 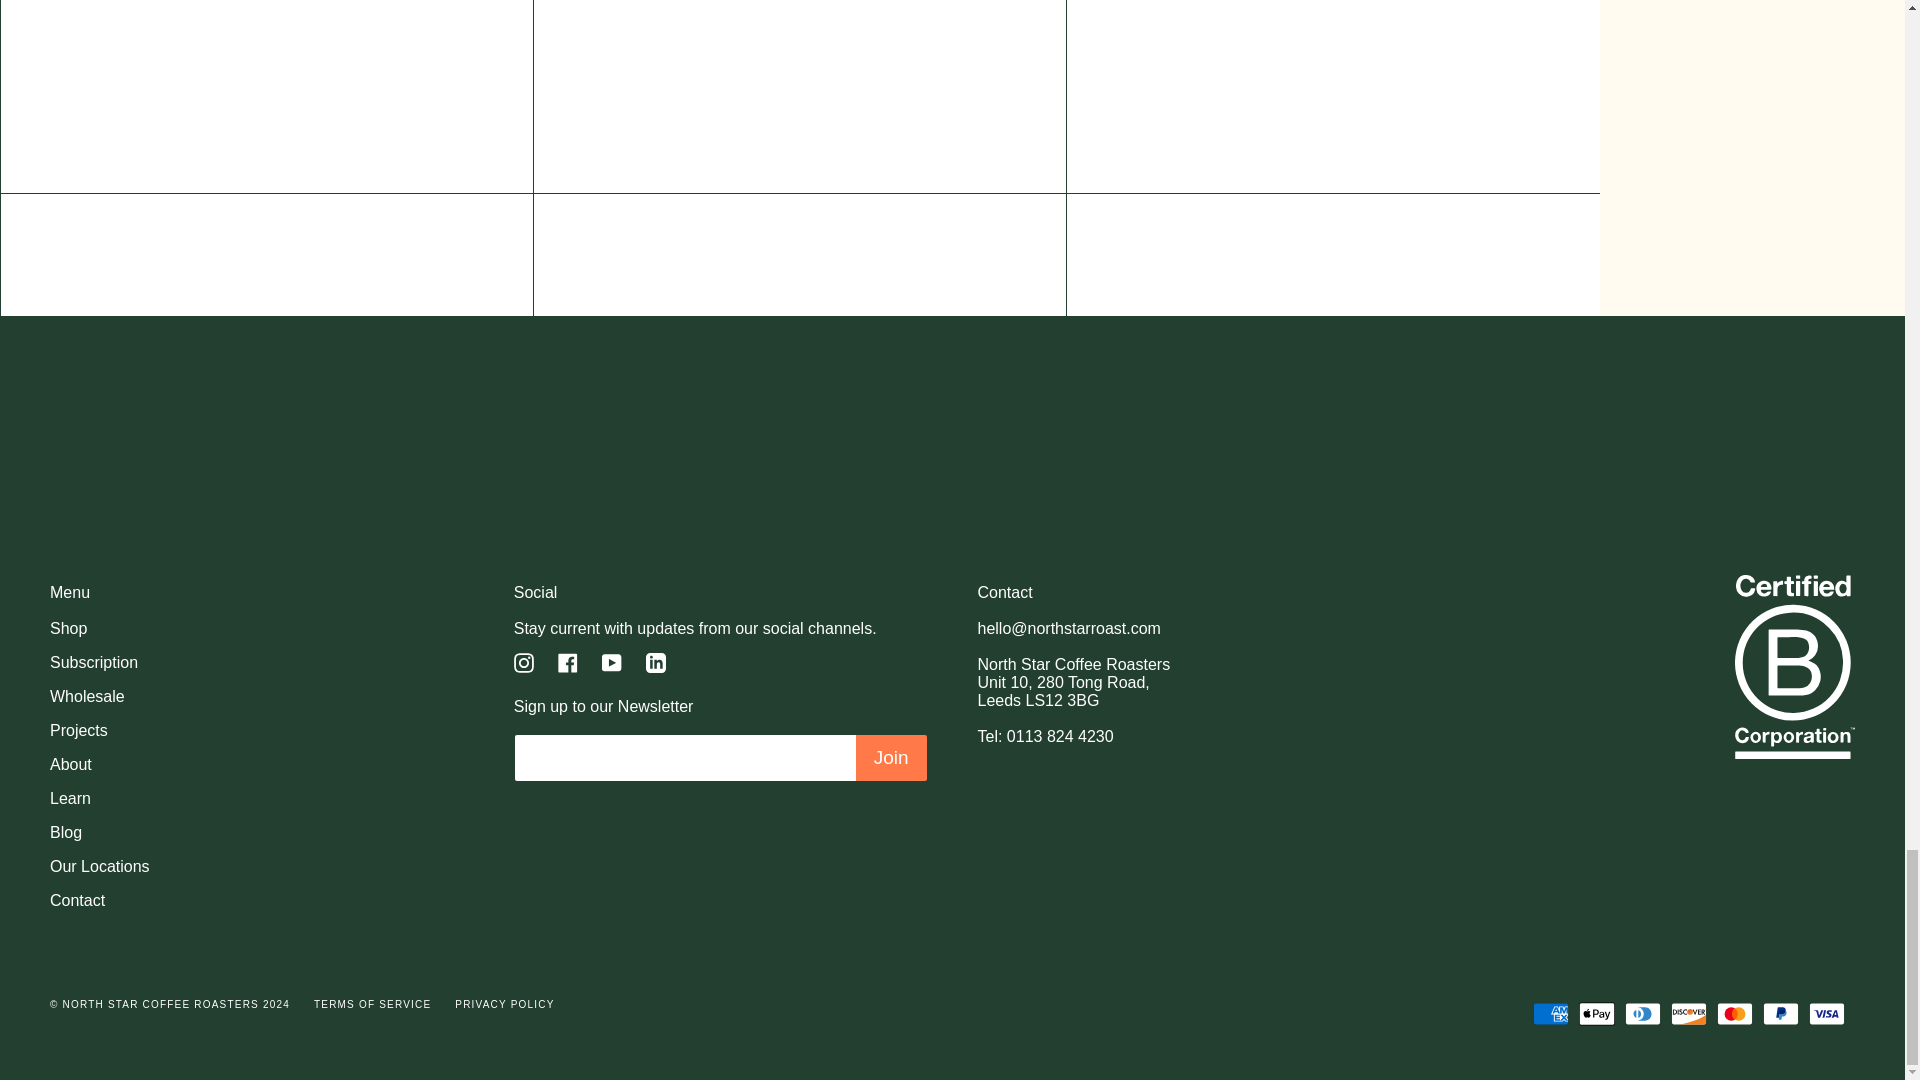 What do you see at coordinates (1596, 1014) in the screenshot?
I see `Apple Pay` at bounding box center [1596, 1014].